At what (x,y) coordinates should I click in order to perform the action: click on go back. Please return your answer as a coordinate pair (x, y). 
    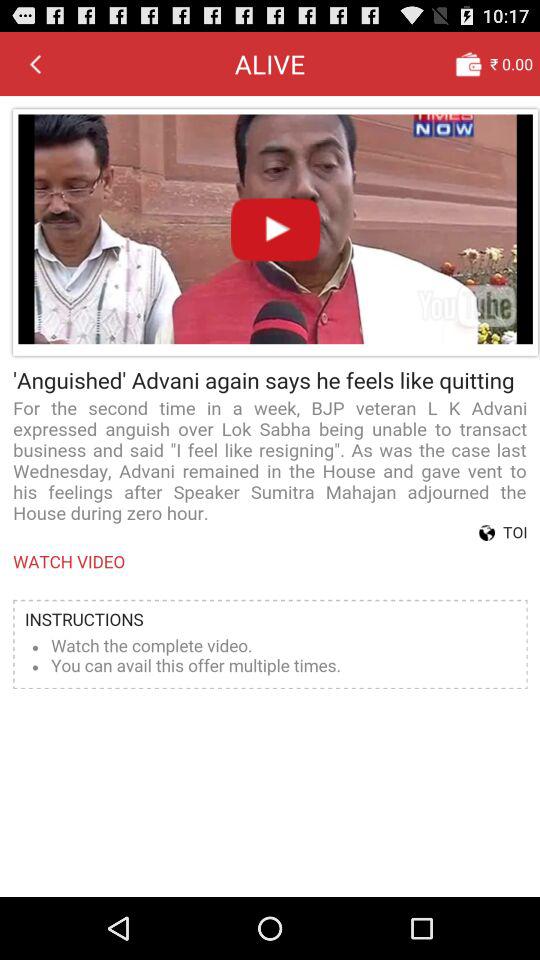
    Looking at the image, I should click on (35, 63).